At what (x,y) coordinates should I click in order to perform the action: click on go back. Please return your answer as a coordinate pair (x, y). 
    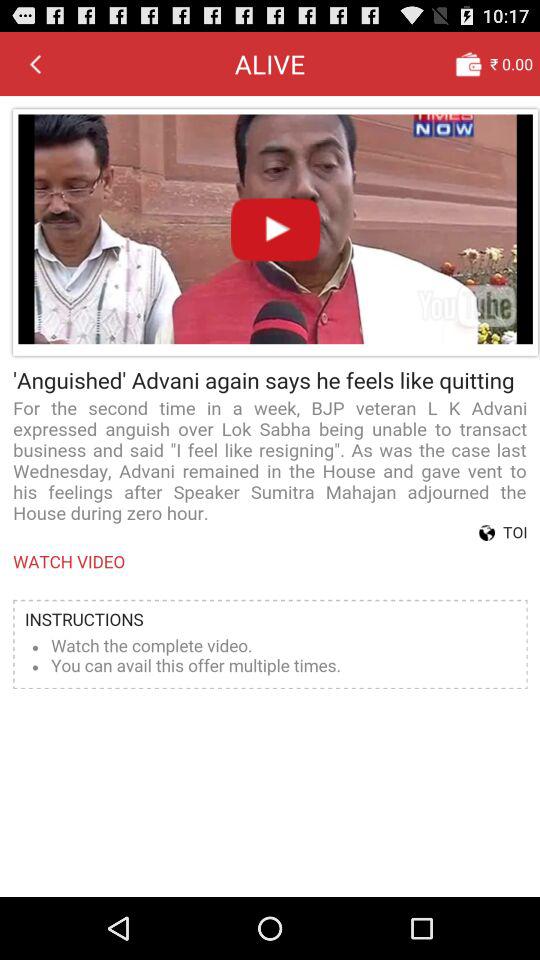
    Looking at the image, I should click on (35, 63).